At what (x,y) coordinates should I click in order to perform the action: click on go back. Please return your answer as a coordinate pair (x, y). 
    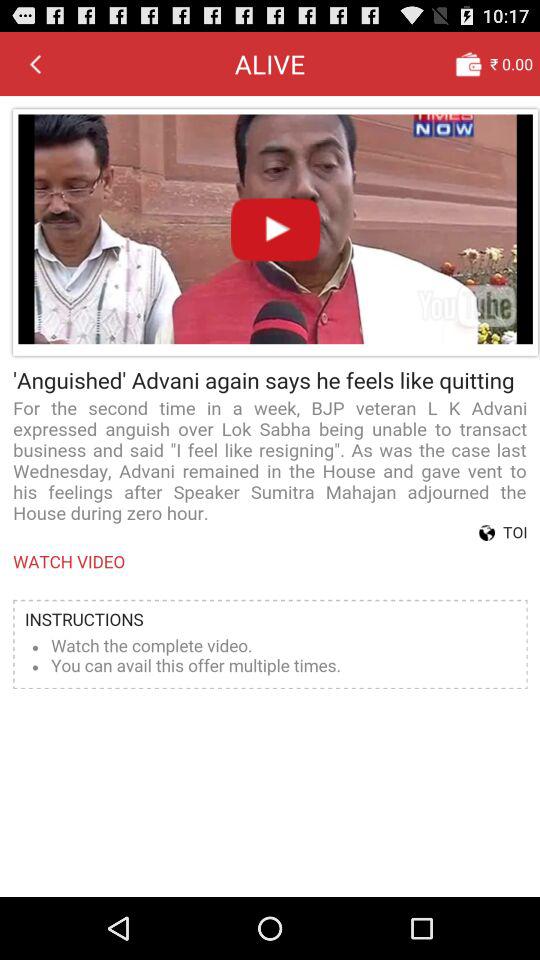
    Looking at the image, I should click on (35, 63).